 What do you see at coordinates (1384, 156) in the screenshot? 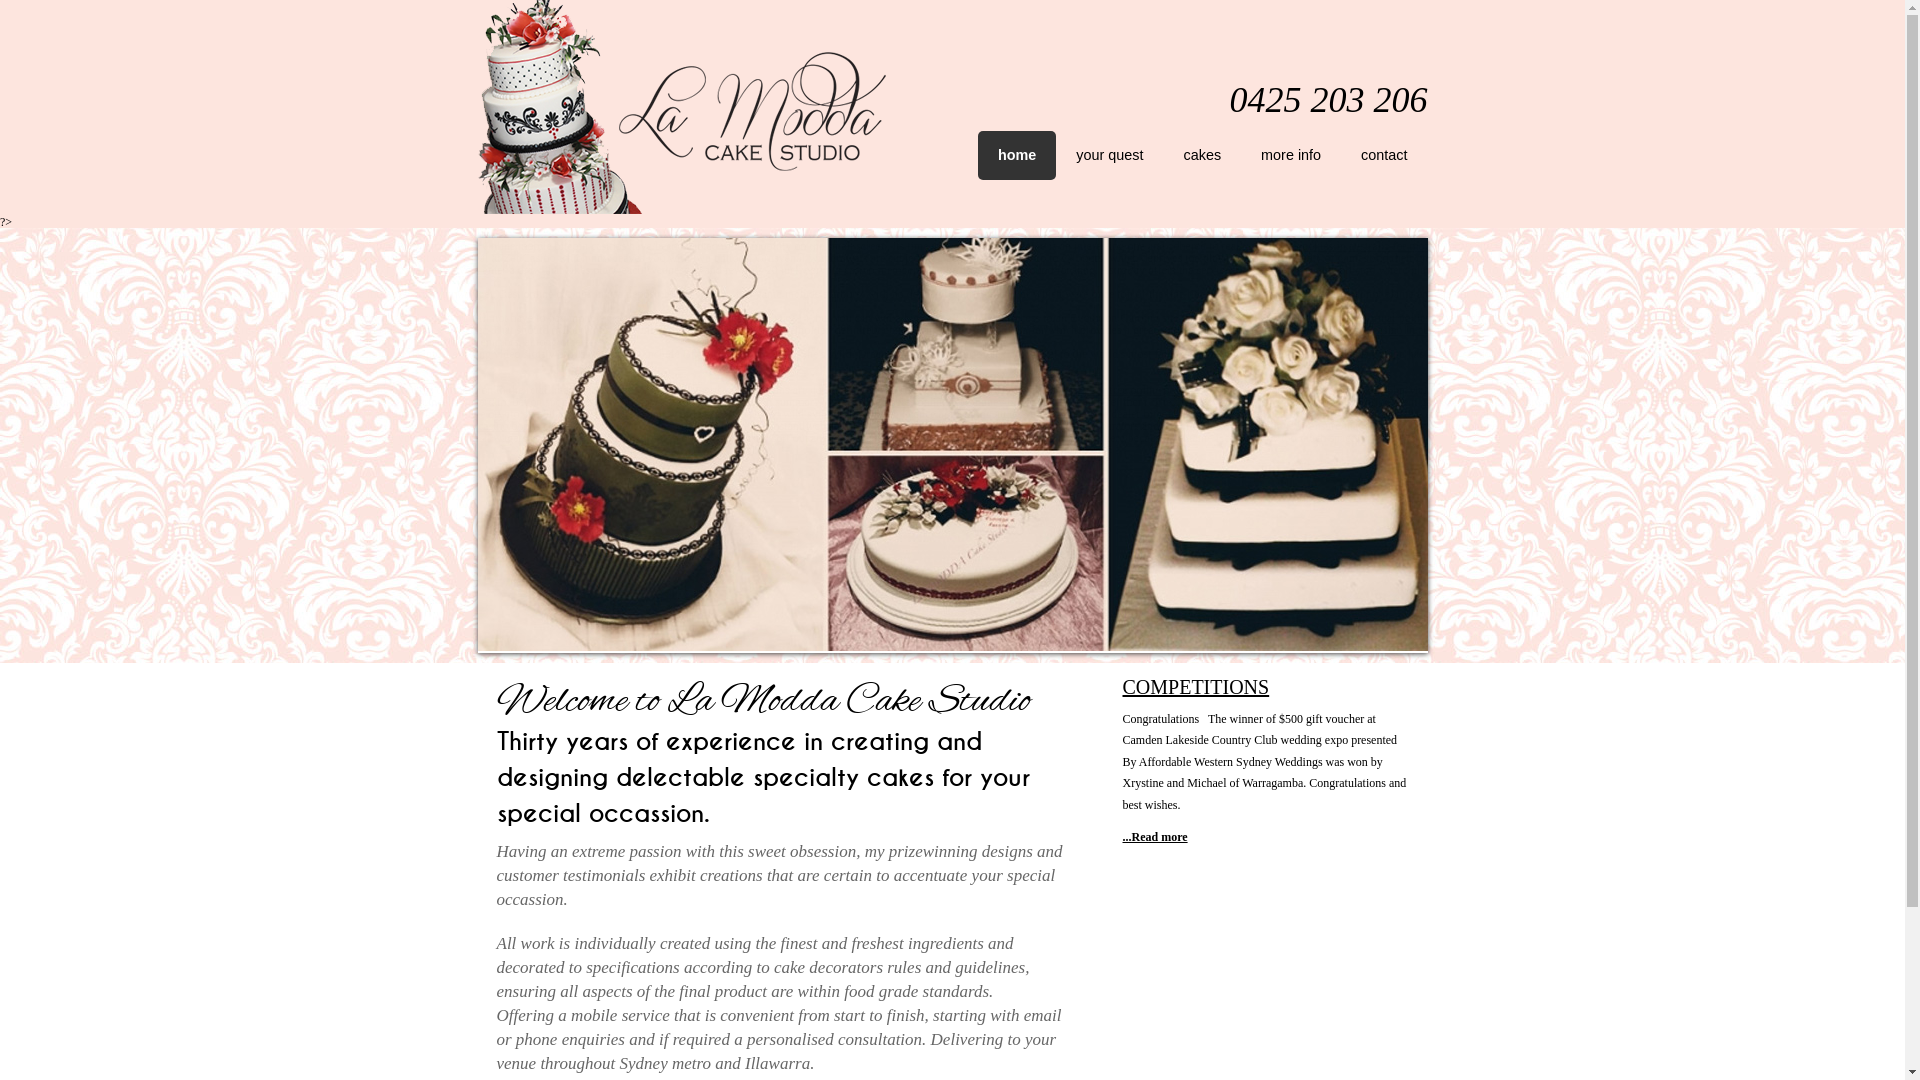
I see `contact` at bounding box center [1384, 156].